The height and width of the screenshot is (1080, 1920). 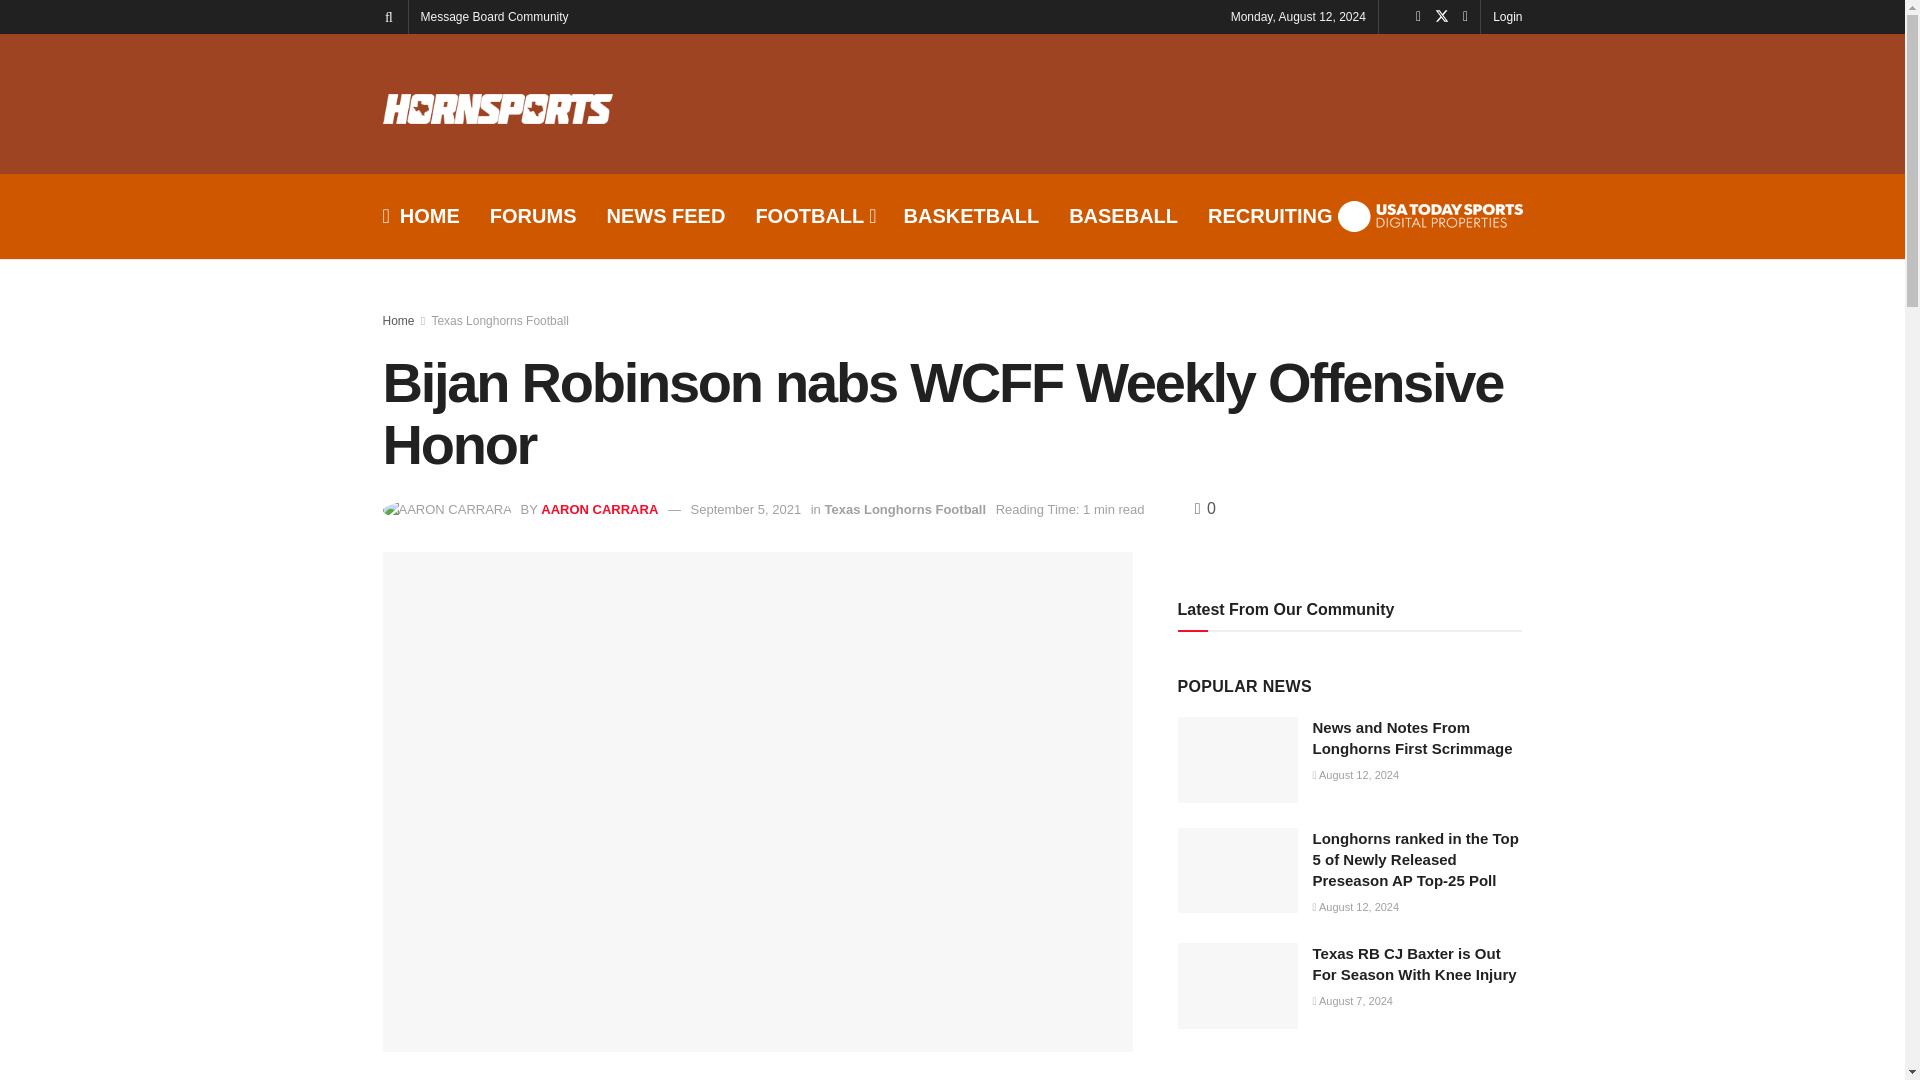 I want to click on Texas Longhorns Football, so click(x=499, y=321).